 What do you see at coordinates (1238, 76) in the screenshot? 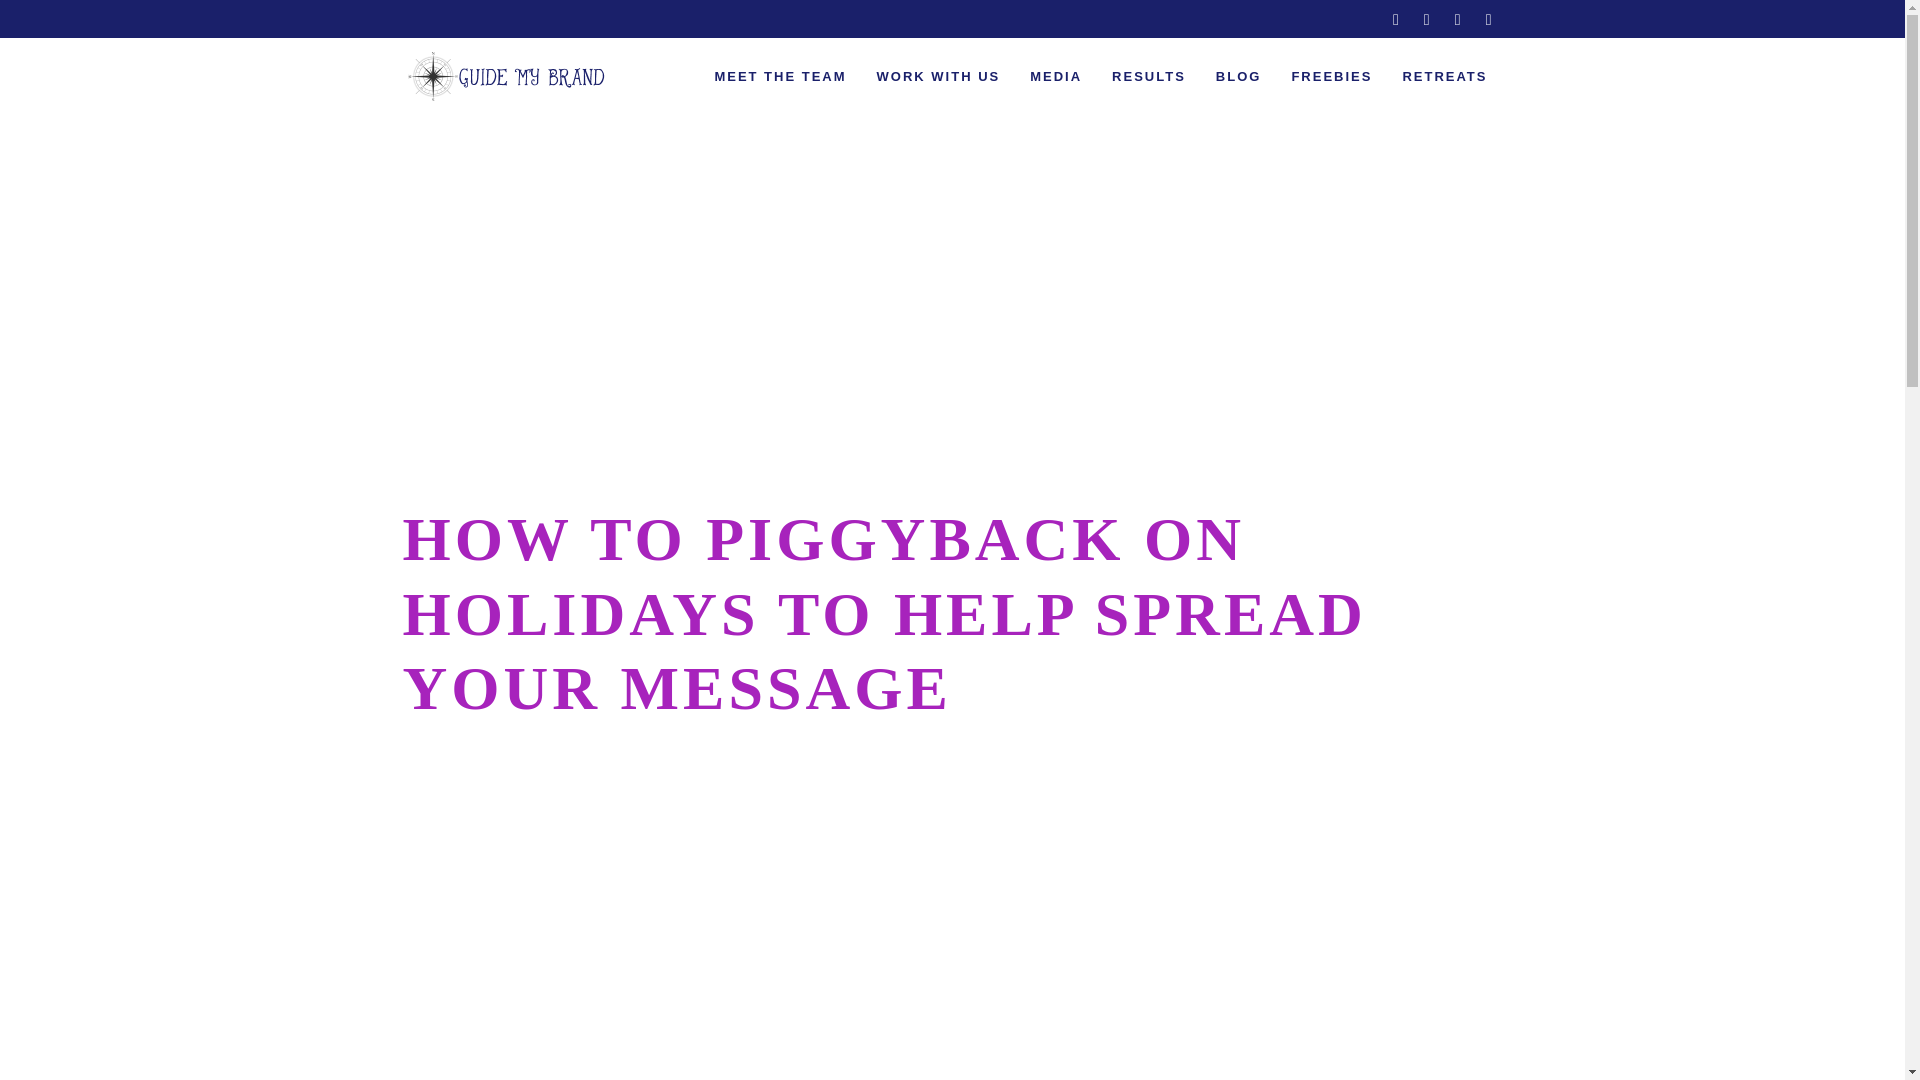
I see `BLOG` at bounding box center [1238, 76].